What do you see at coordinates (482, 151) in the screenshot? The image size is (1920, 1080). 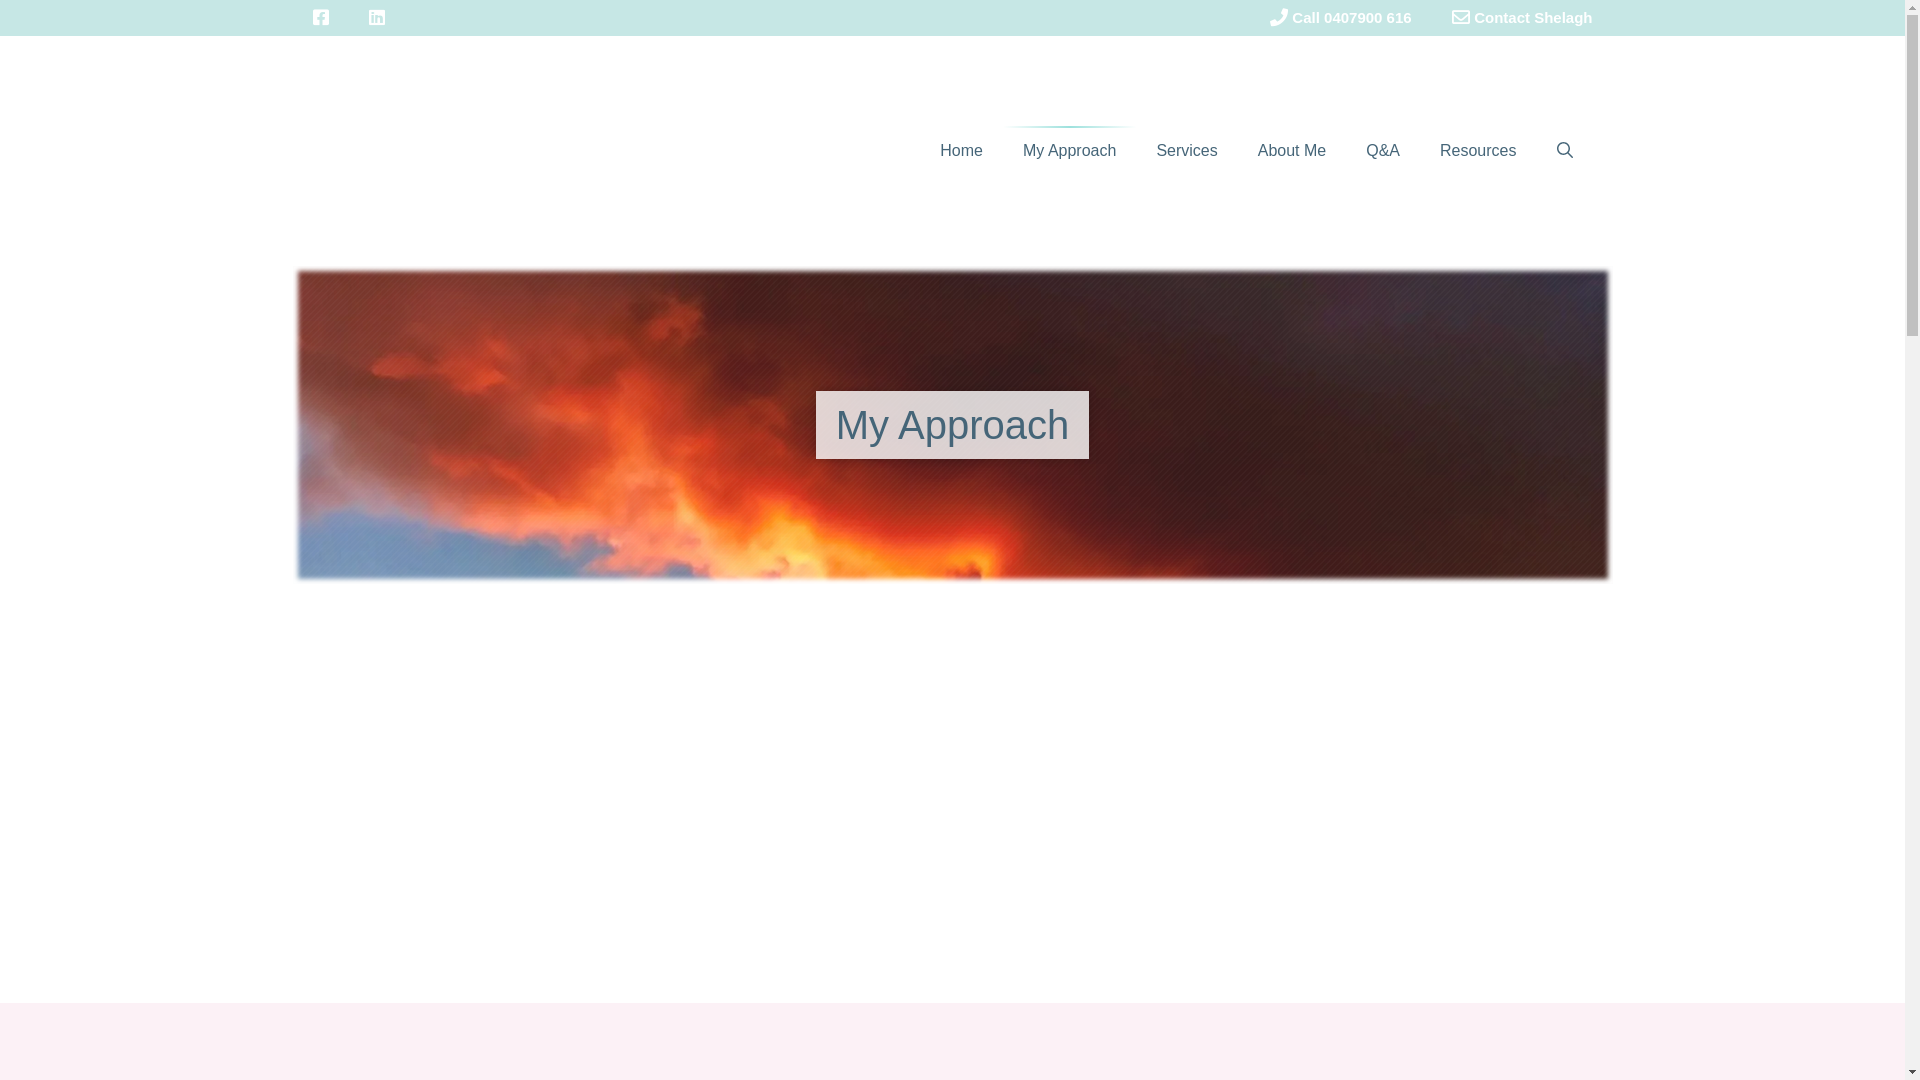 I see `CHR Counselling` at bounding box center [482, 151].